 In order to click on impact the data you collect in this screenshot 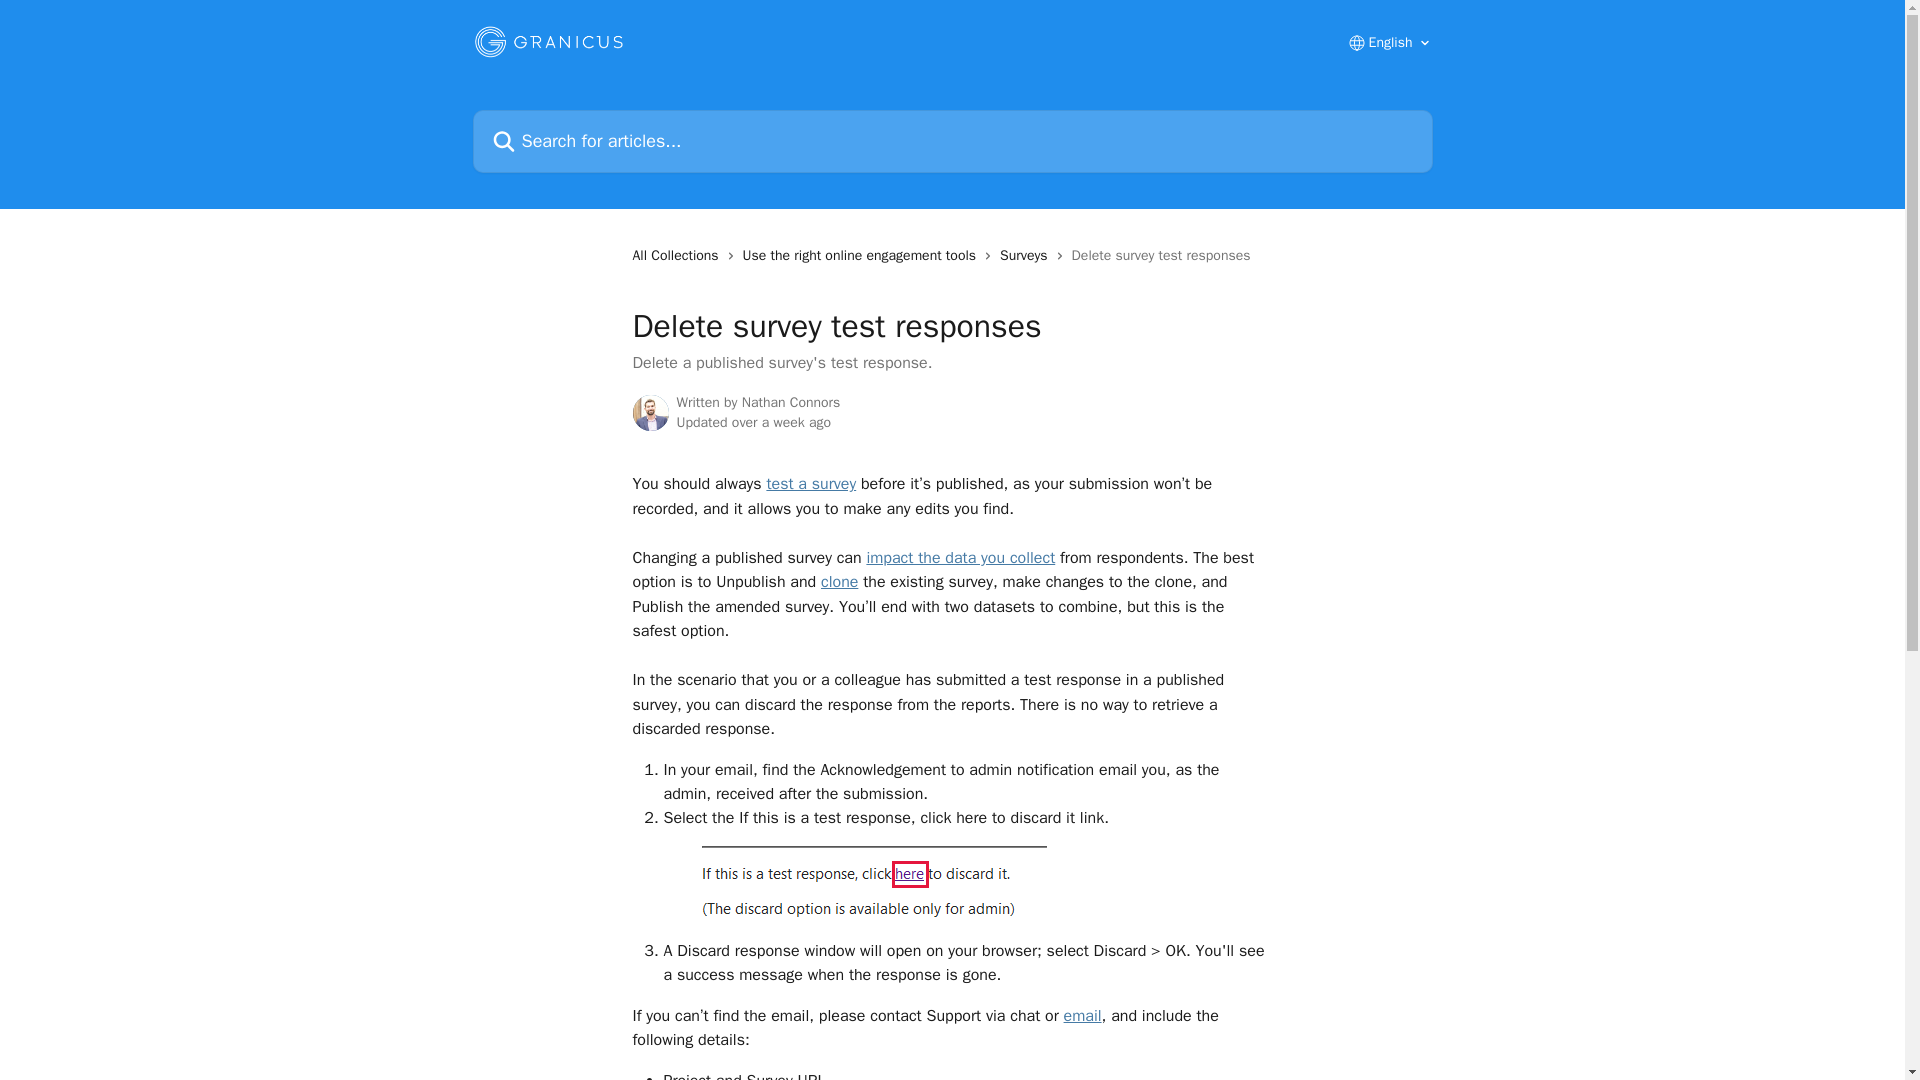, I will do `click(960, 558)`.